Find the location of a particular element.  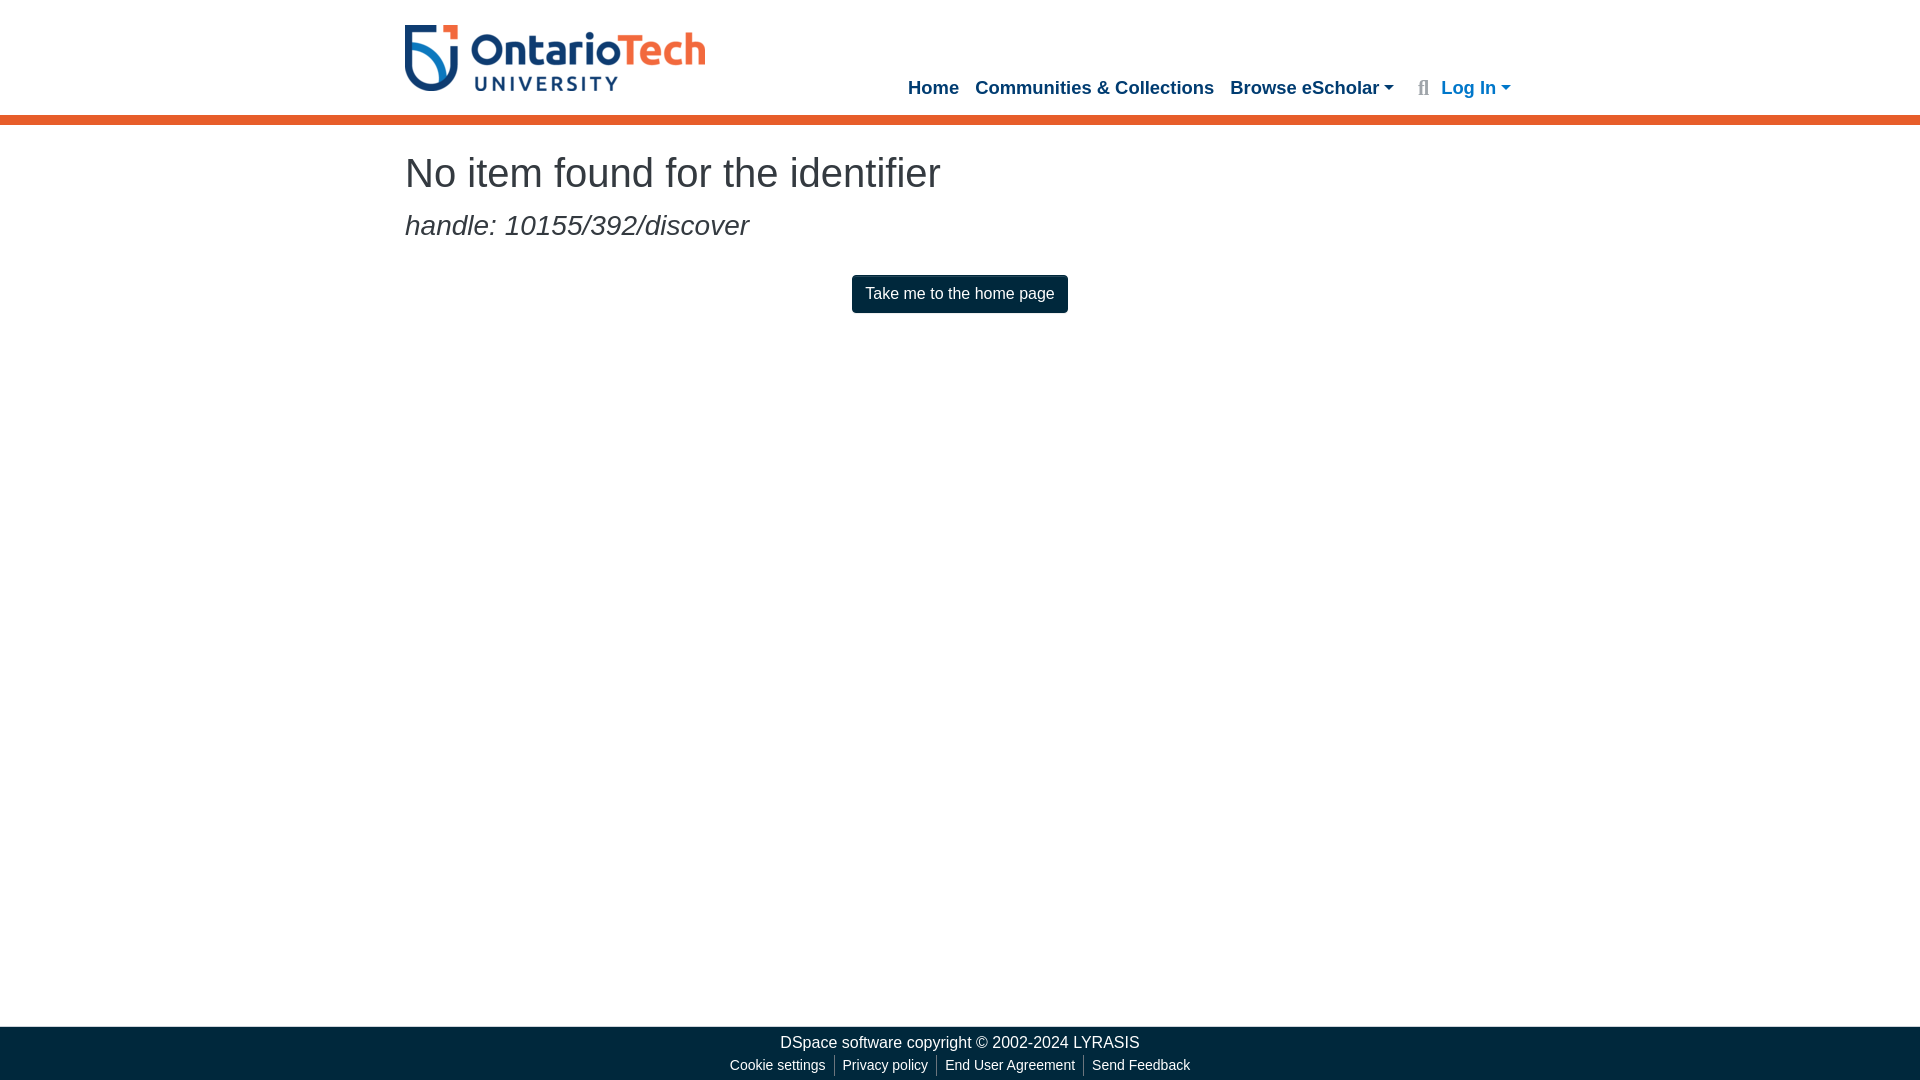

DSpace software is located at coordinates (840, 1042).